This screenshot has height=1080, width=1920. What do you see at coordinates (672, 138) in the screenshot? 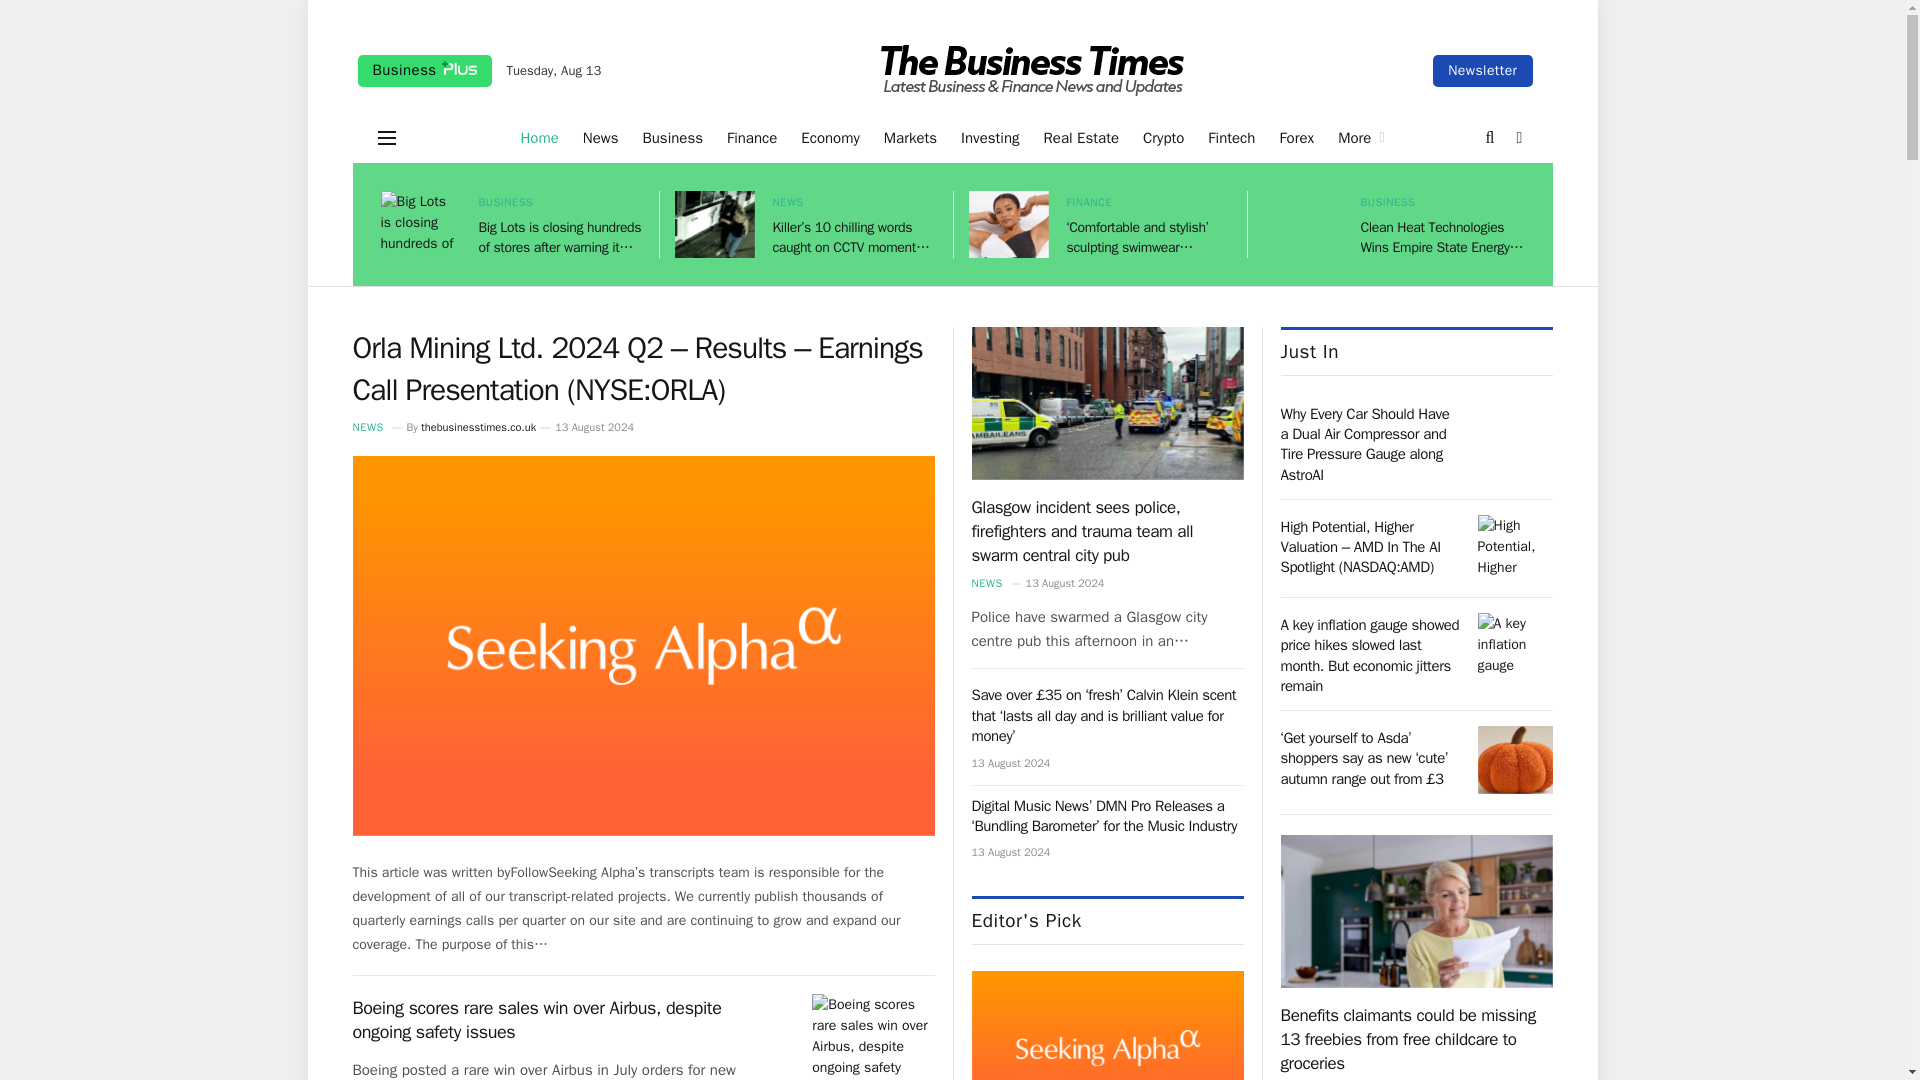
I see `Business` at bounding box center [672, 138].